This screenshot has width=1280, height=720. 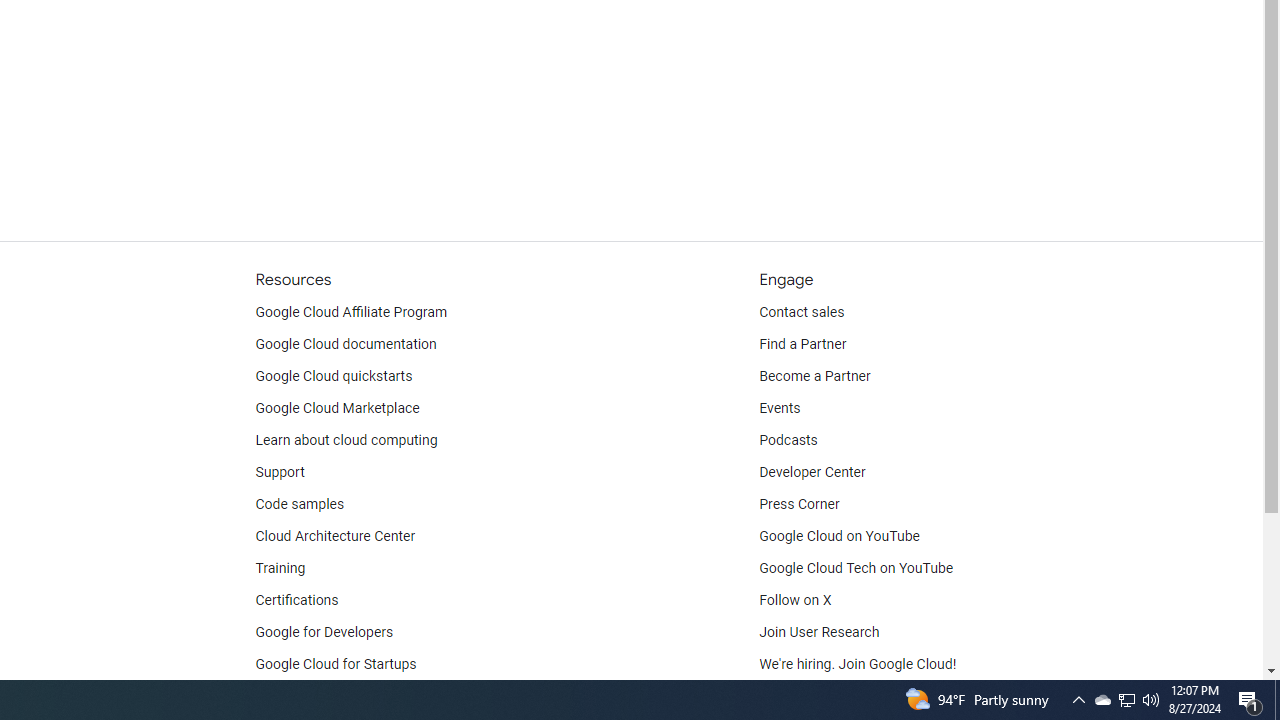 I want to click on Follow on X, so click(x=796, y=600).